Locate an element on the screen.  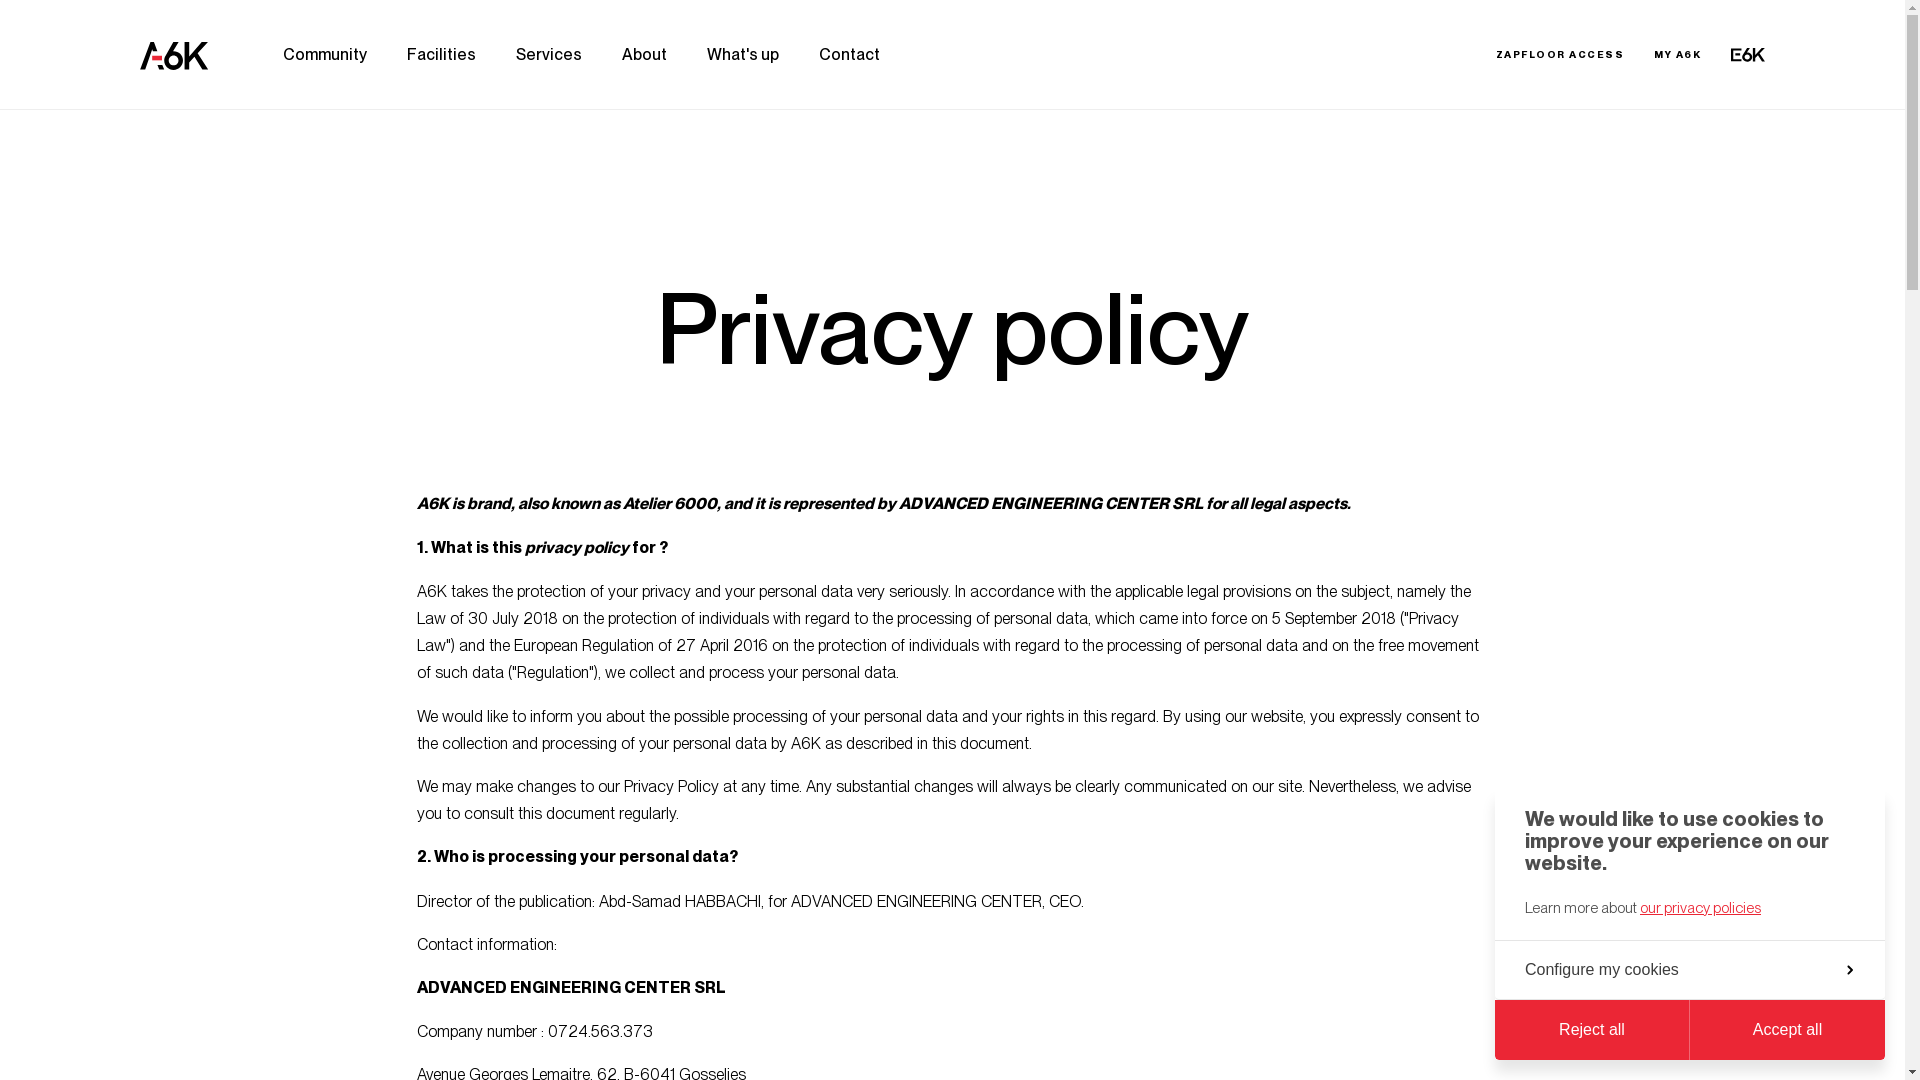
Facilities is located at coordinates (442, 56).